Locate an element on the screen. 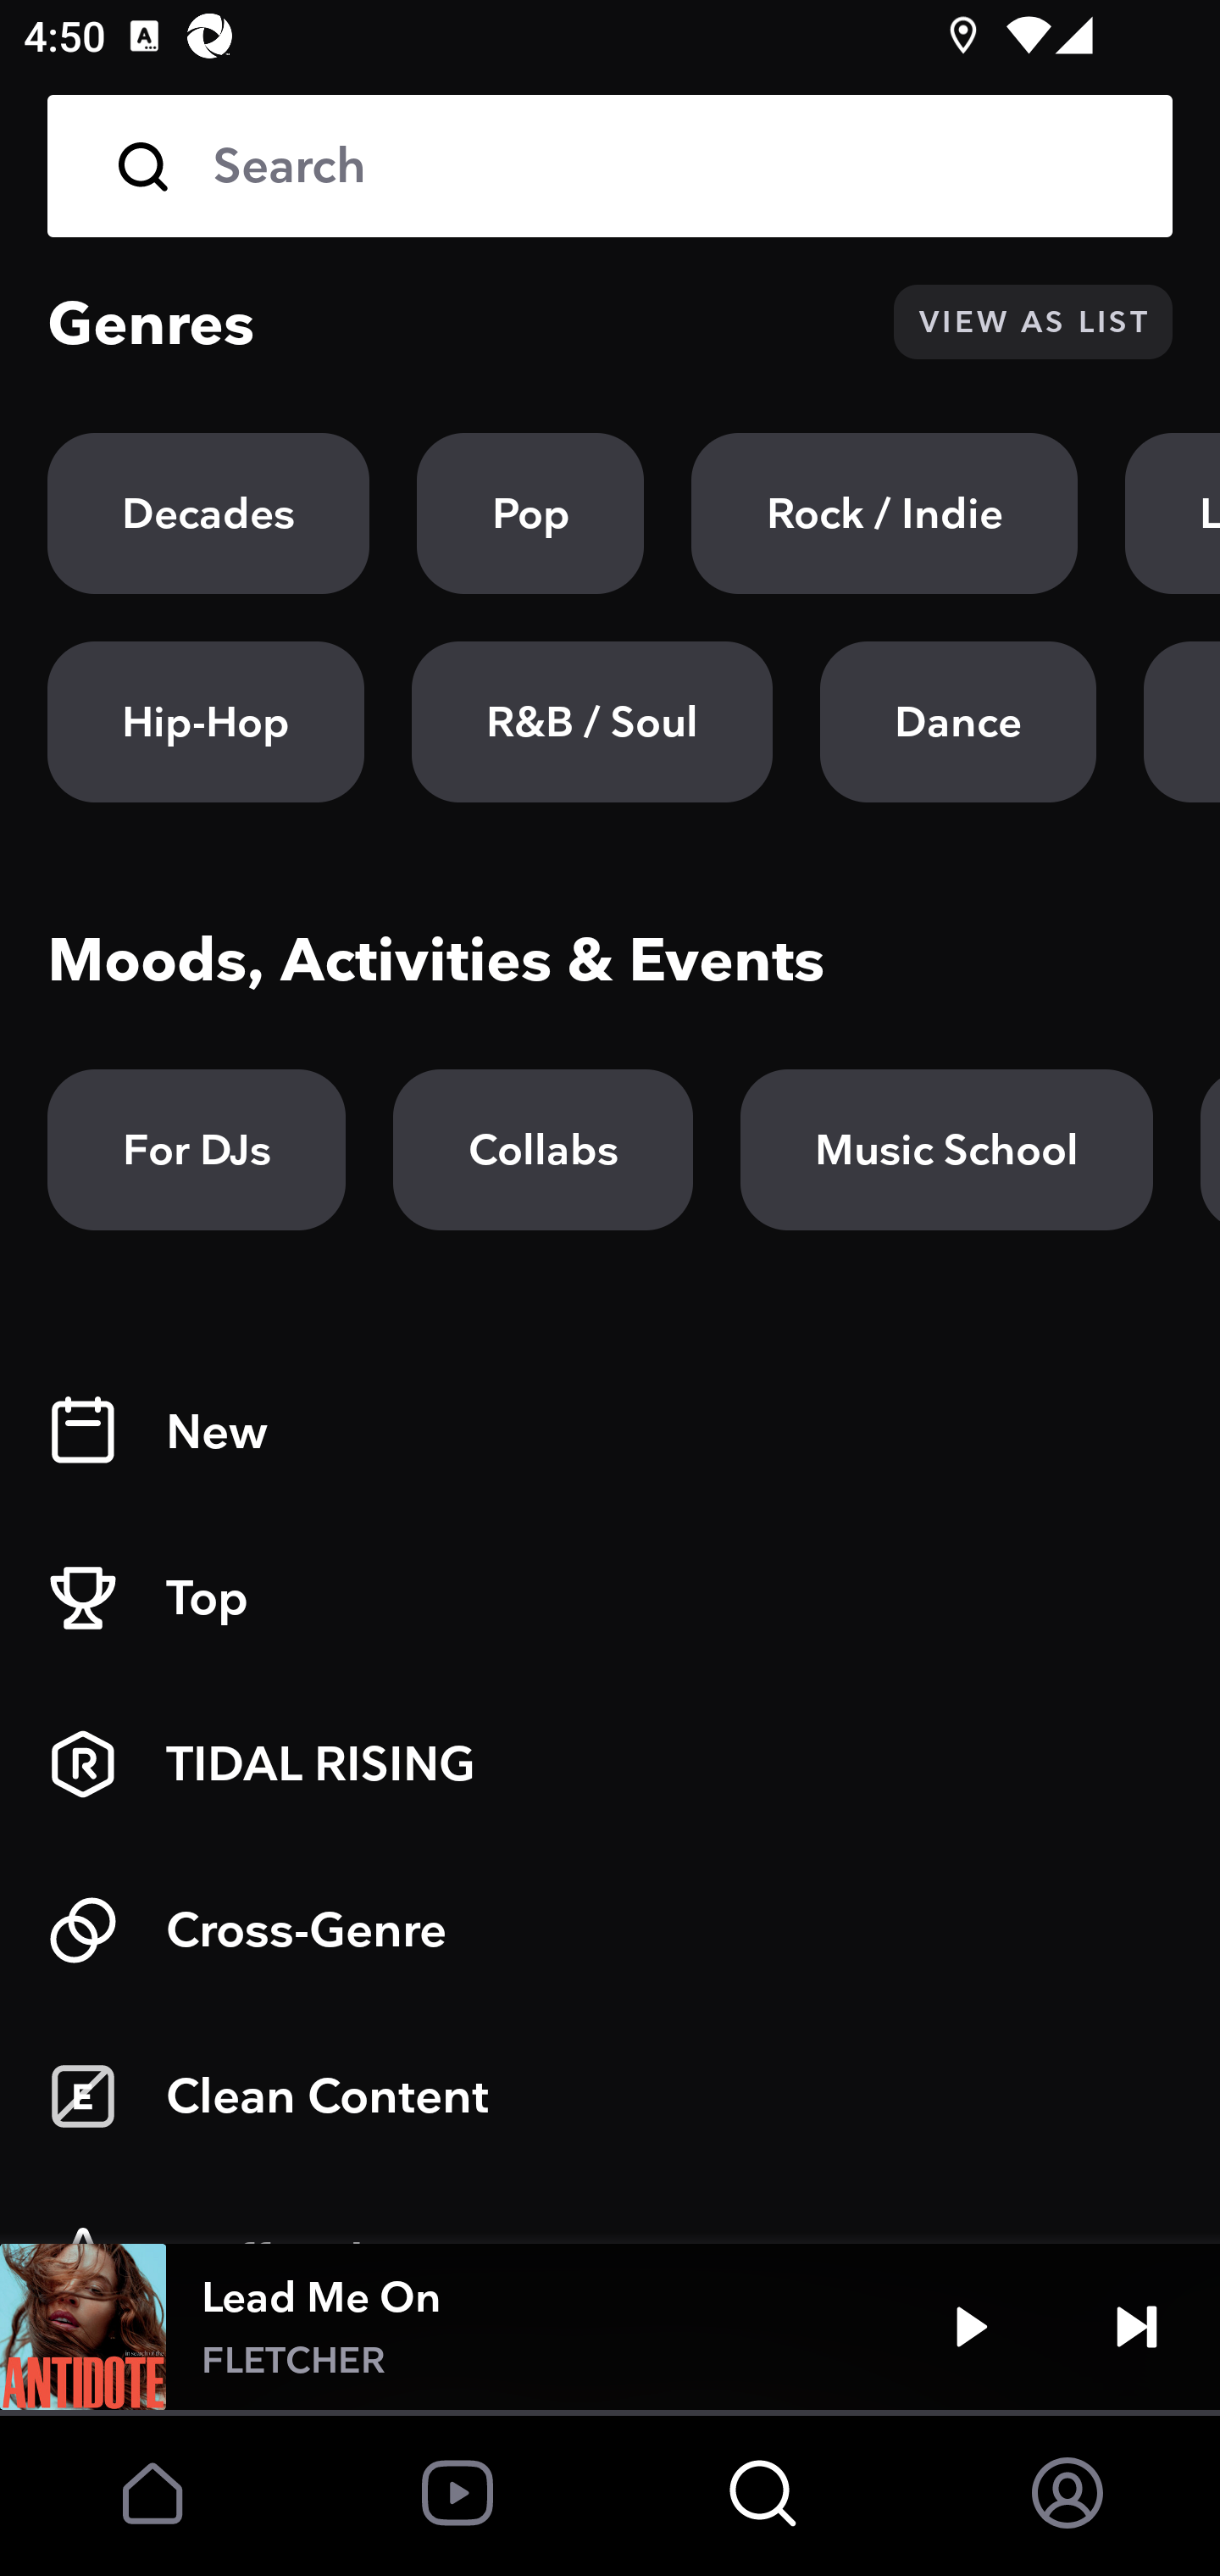  Search is located at coordinates (610, 166).